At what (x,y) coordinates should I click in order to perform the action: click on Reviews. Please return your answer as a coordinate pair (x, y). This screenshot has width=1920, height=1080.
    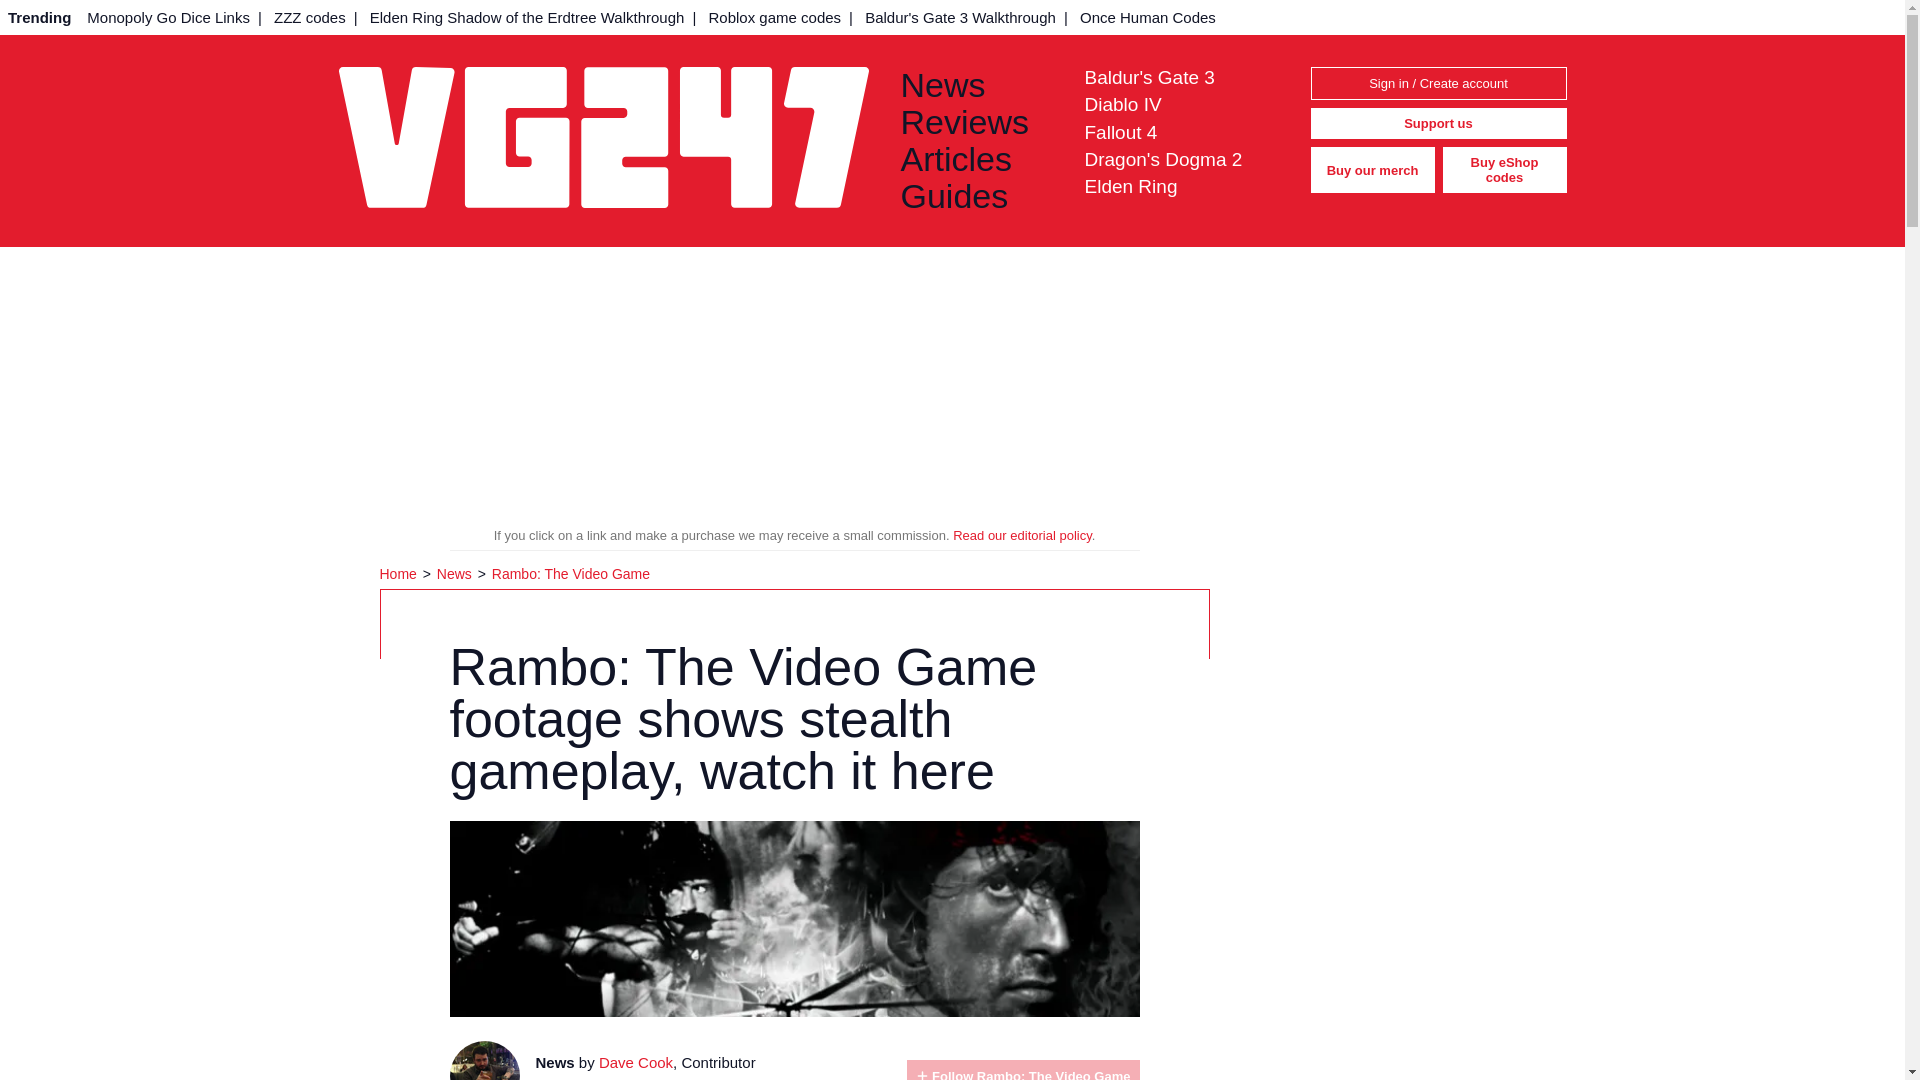
    Looking at the image, I should click on (976, 122).